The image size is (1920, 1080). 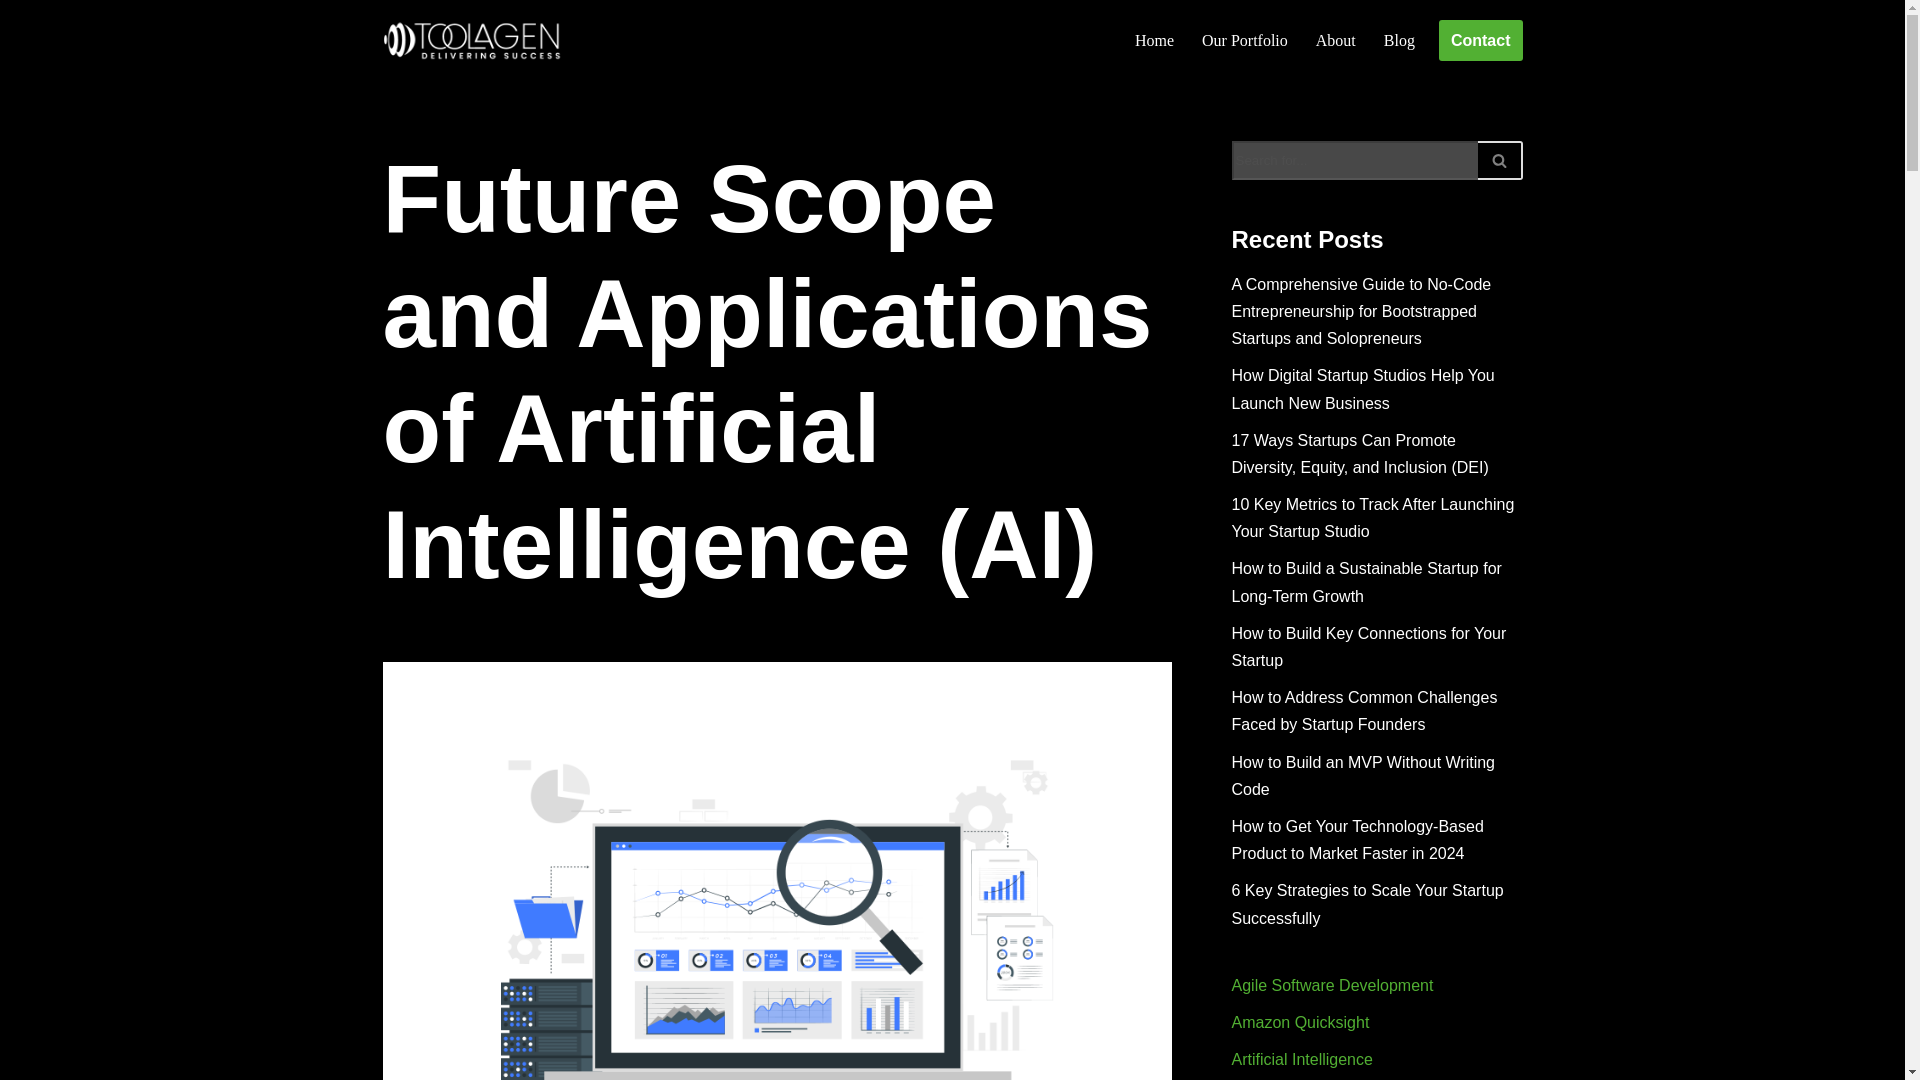 I want to click on 10 Key Metrics to Track After Launching Your Startup Studio, so click(x=1373, y=518).